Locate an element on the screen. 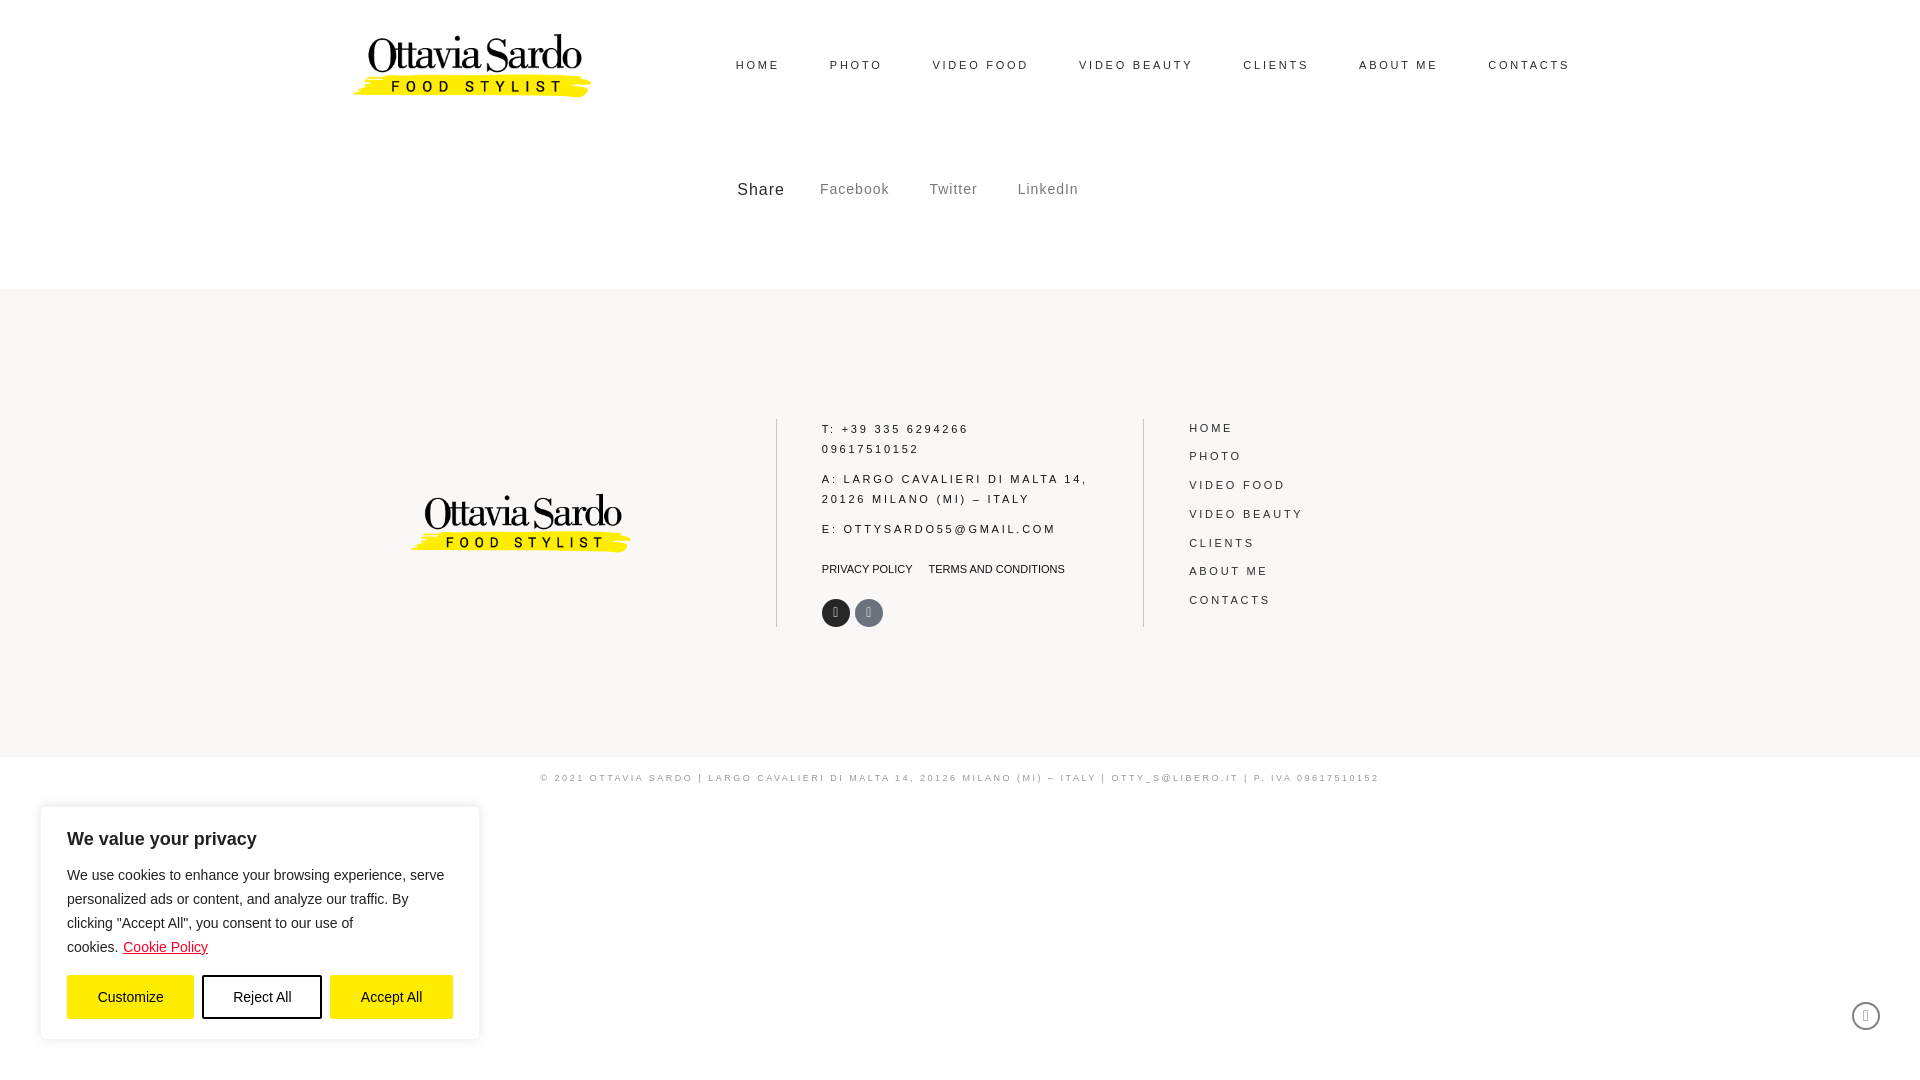 The height and width of the screenshot is (1080, 1920). PRIVACY POLICY is located at coordinates (867, 568).